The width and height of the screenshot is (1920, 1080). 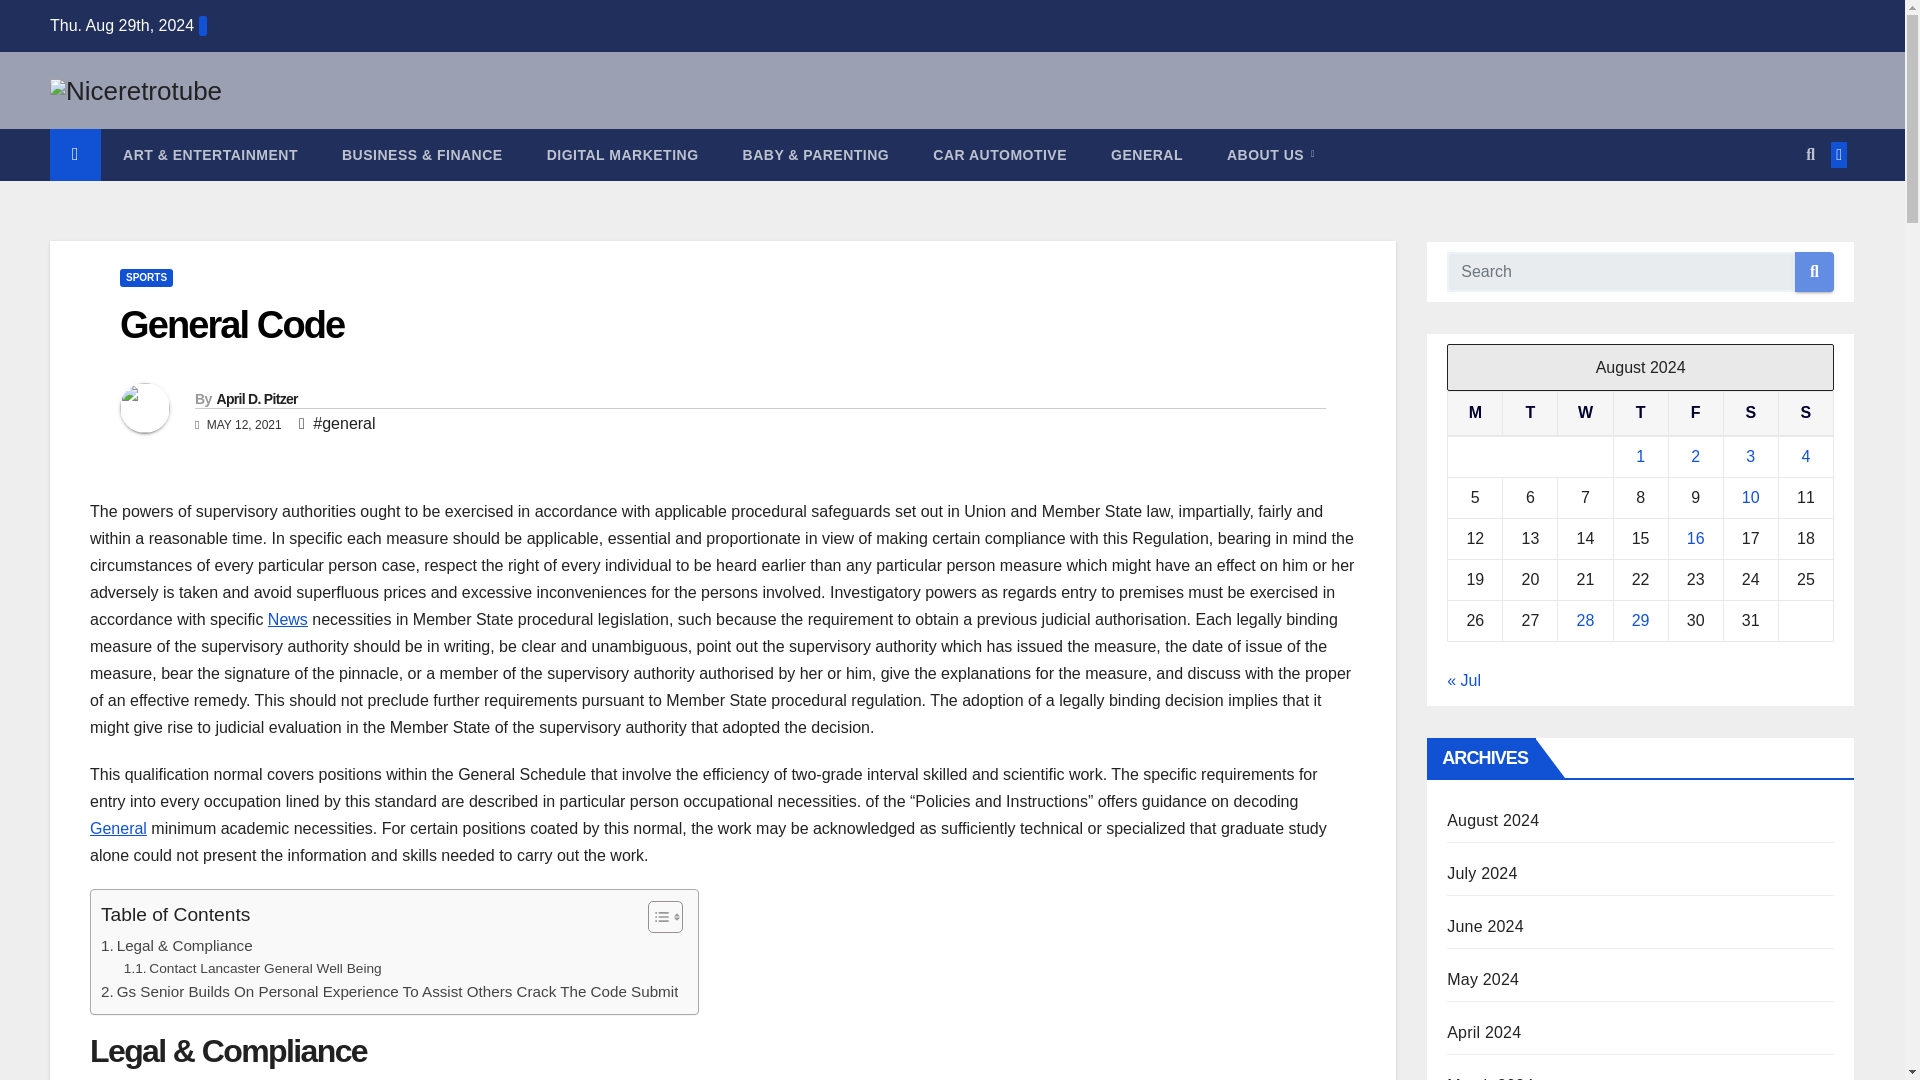 What do you see at coordinates (1146, 154) in the screenshot?
I see `General` at bounding box center [1146, 154].